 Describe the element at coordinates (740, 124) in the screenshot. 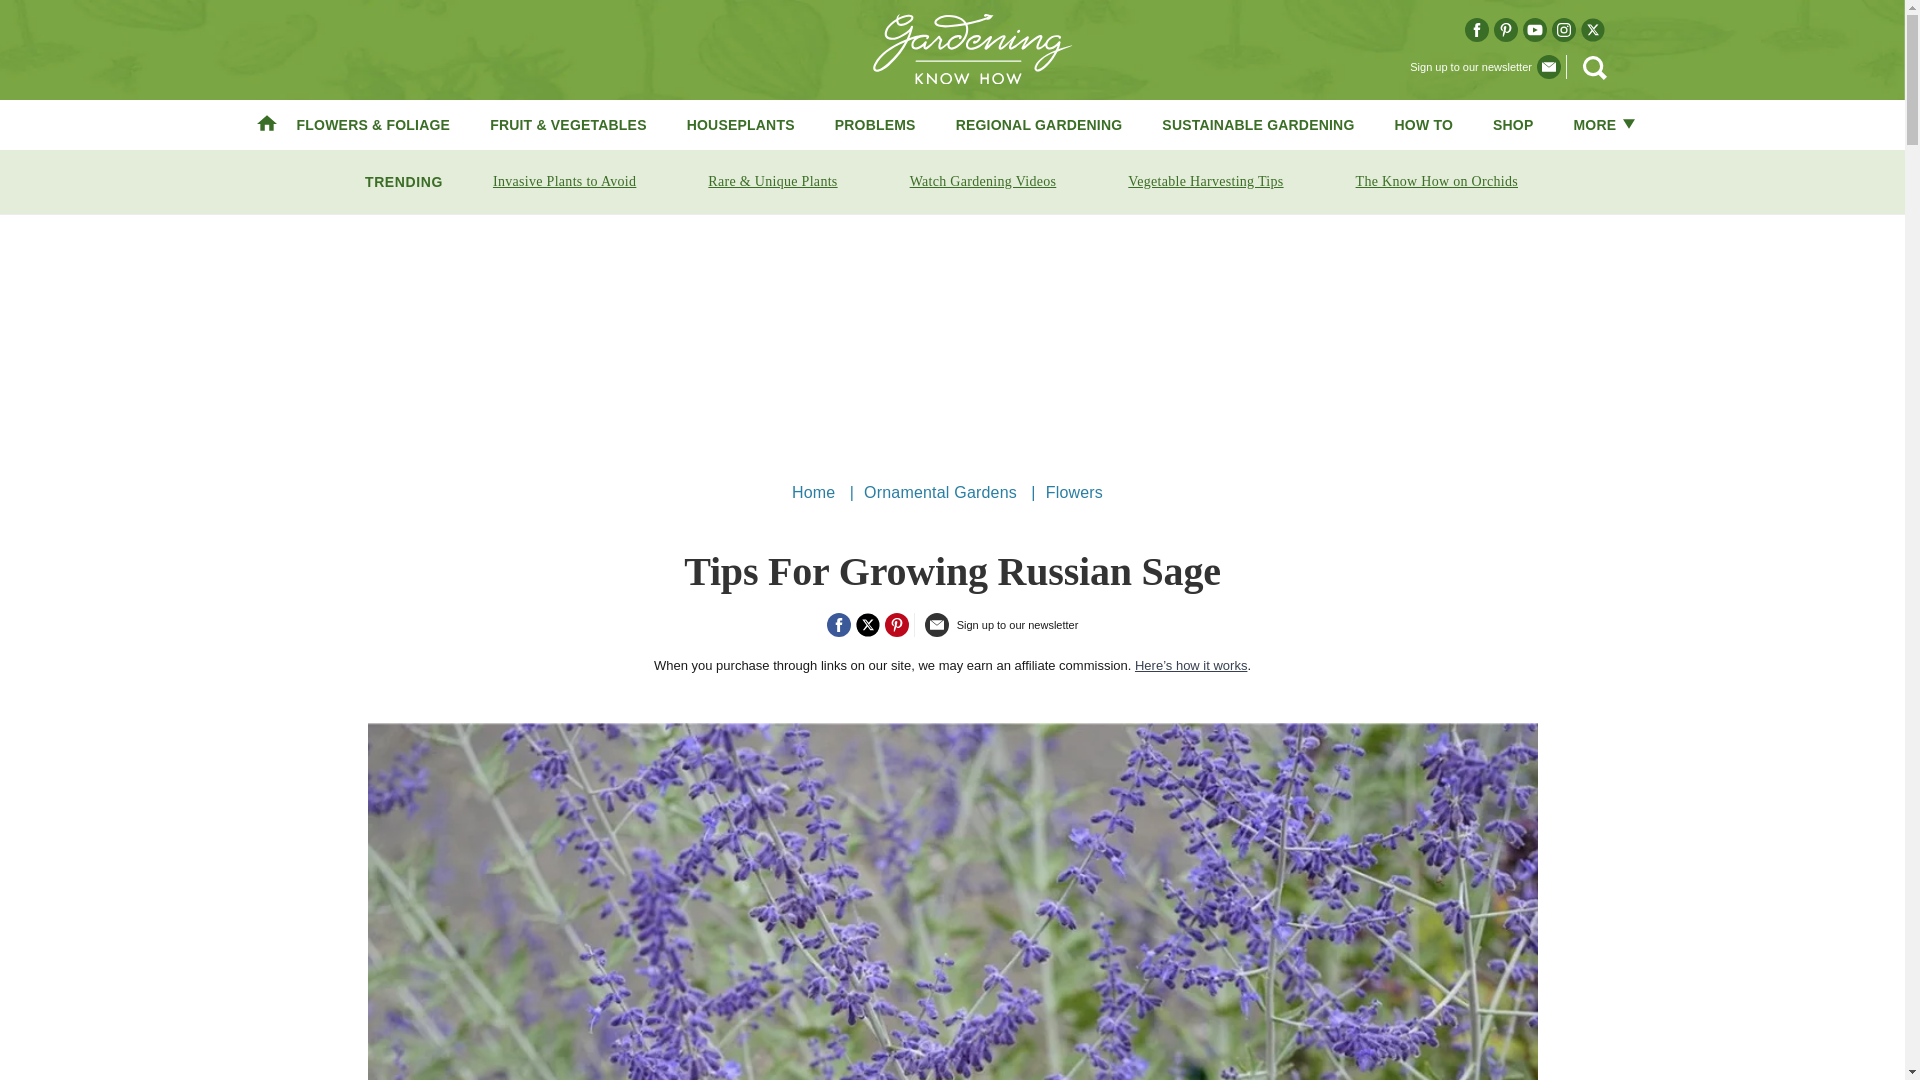

I see `HOUSEPLANTS` at that location.